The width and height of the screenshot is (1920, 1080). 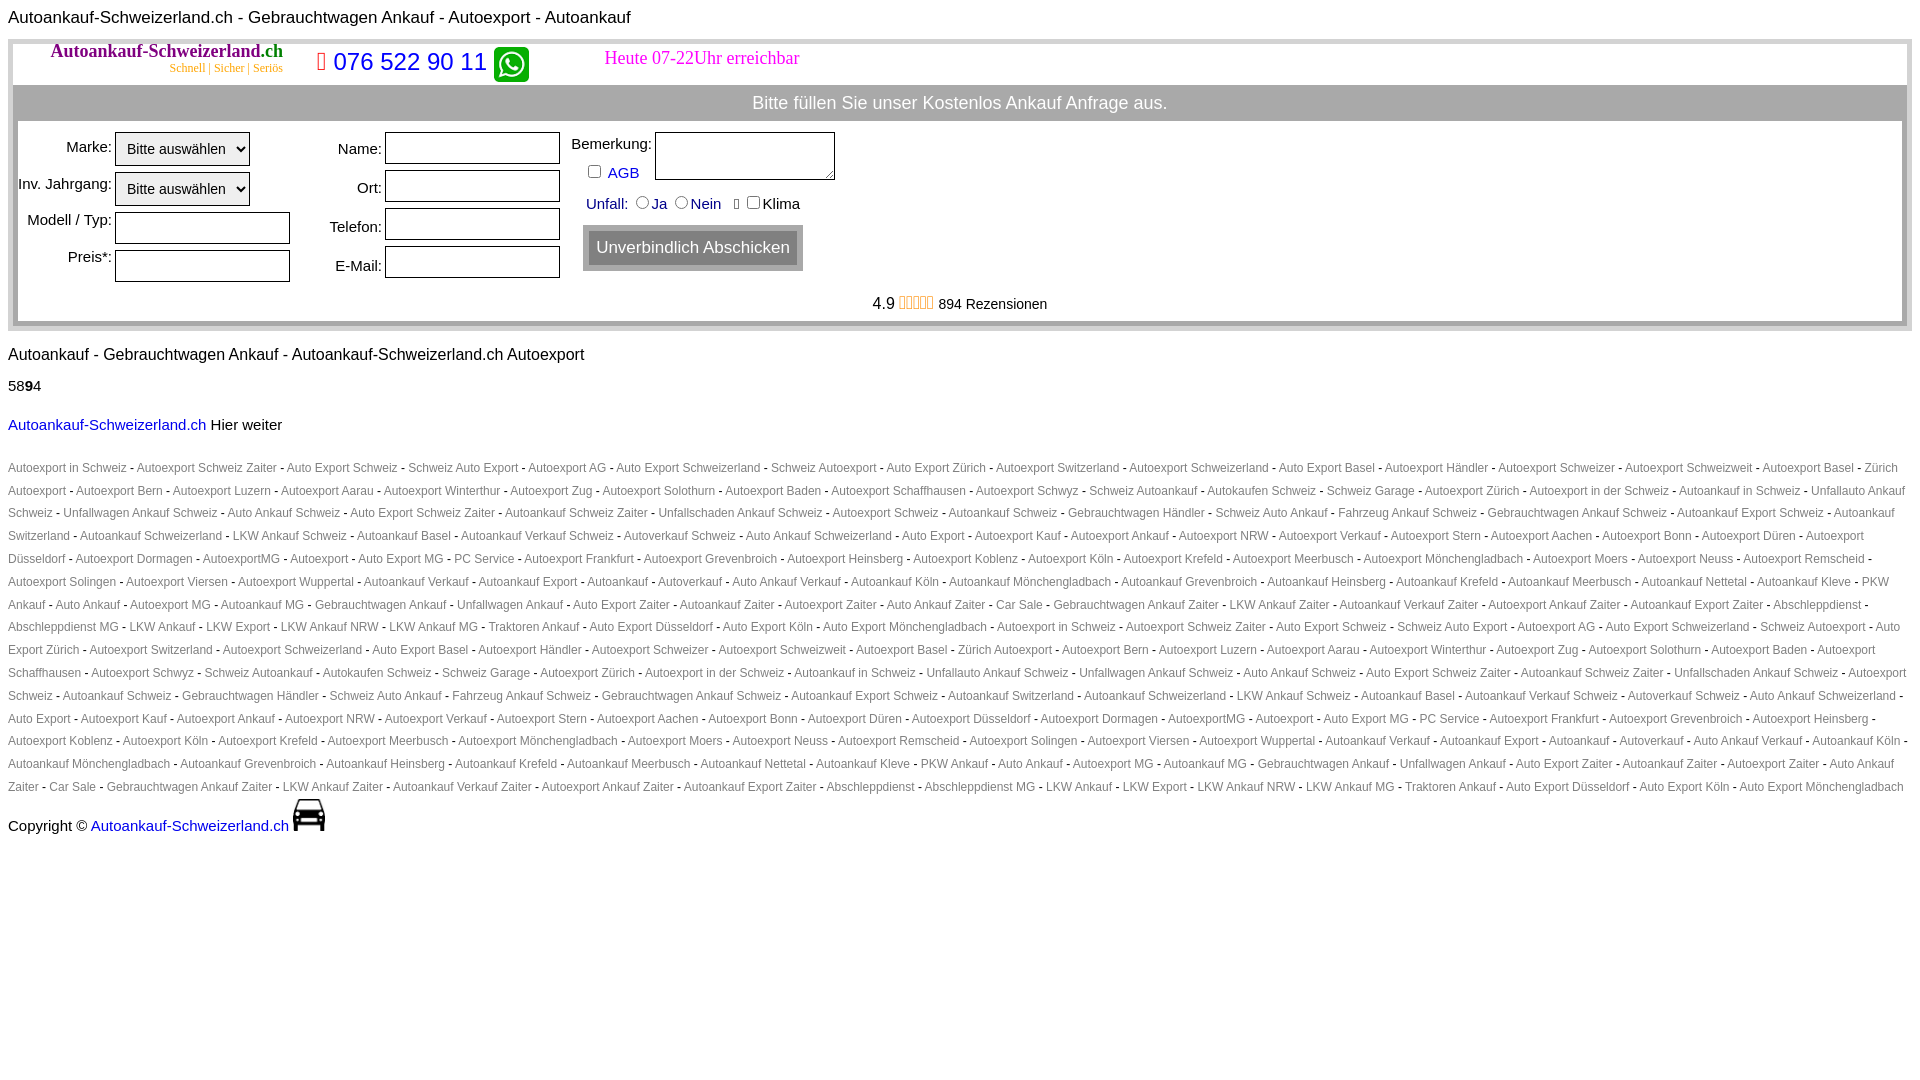 What do you see at coordinates (1208, 650) in the screenshot?
I see `Autoexport Luzern` at bounding box center [1208, 650].